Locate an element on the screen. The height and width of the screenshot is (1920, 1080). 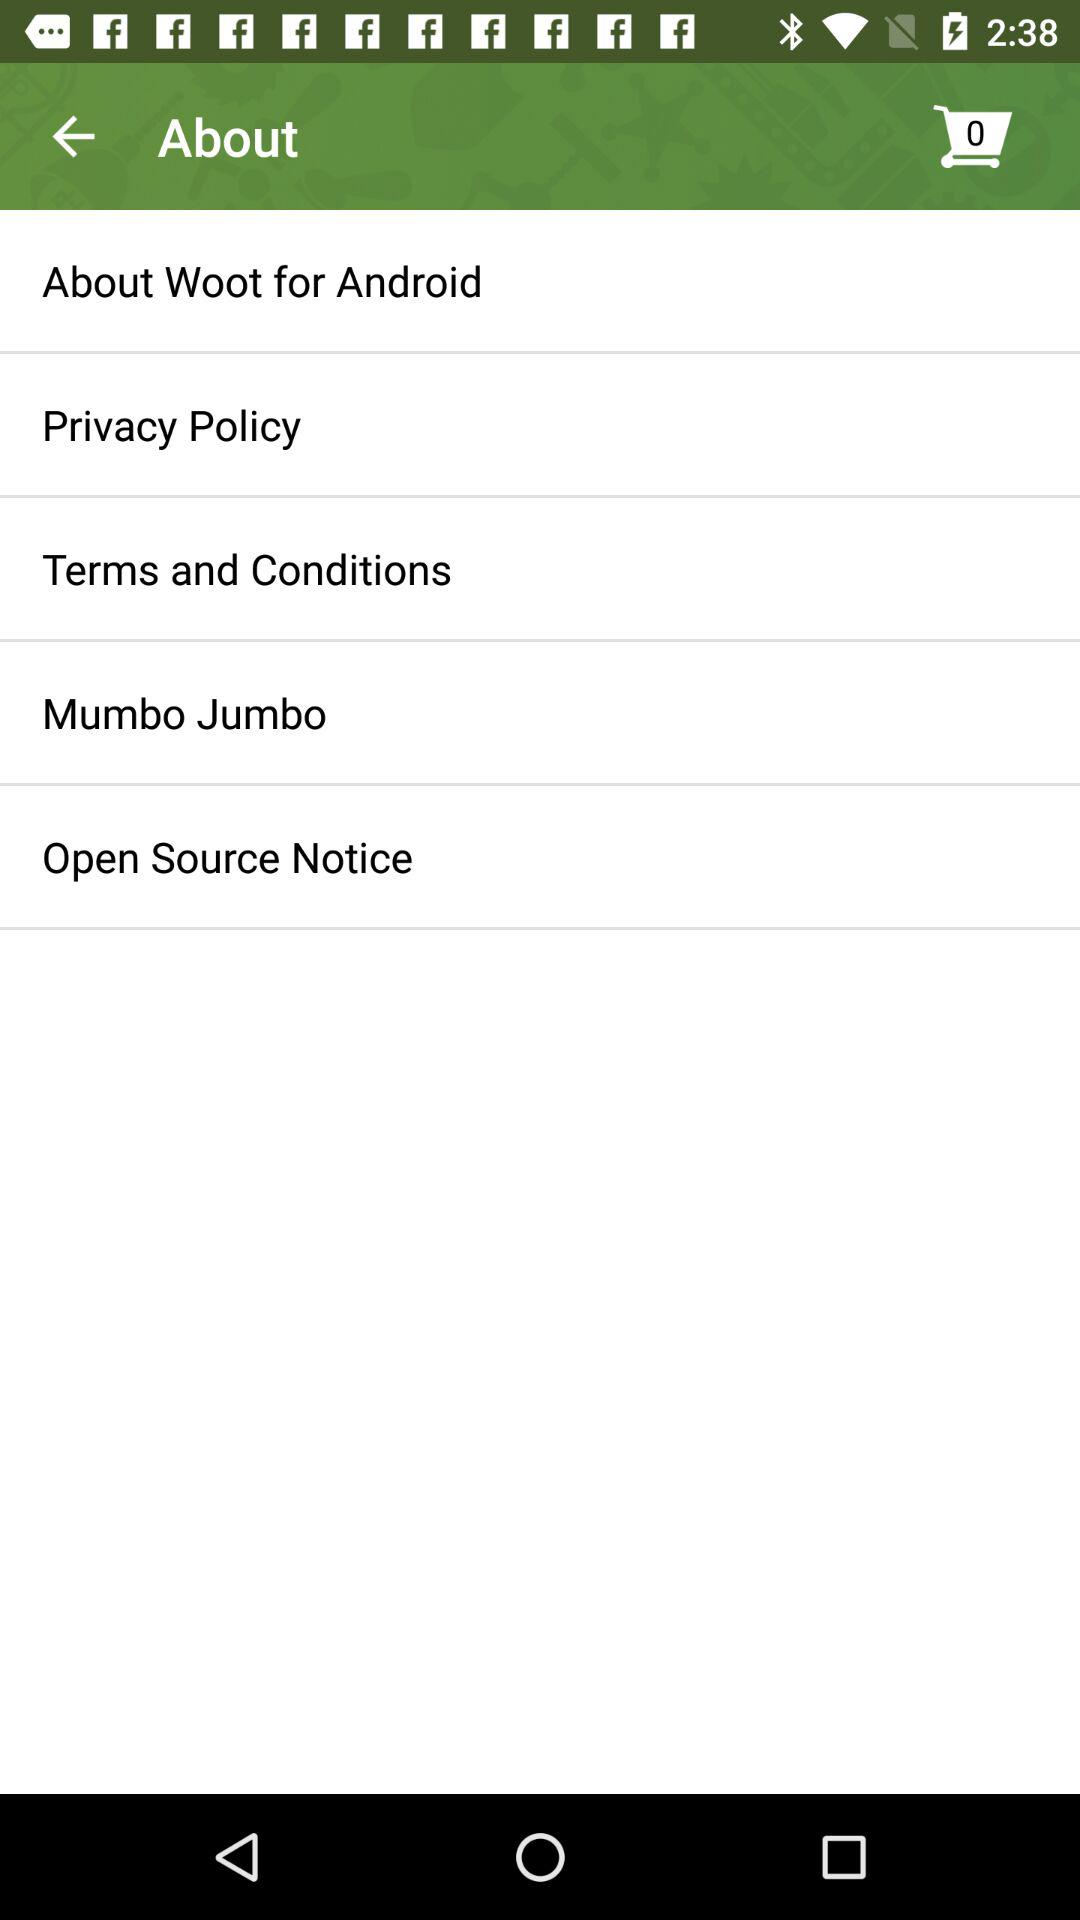
flip until privacy policy is located at coordinates (172, 424).